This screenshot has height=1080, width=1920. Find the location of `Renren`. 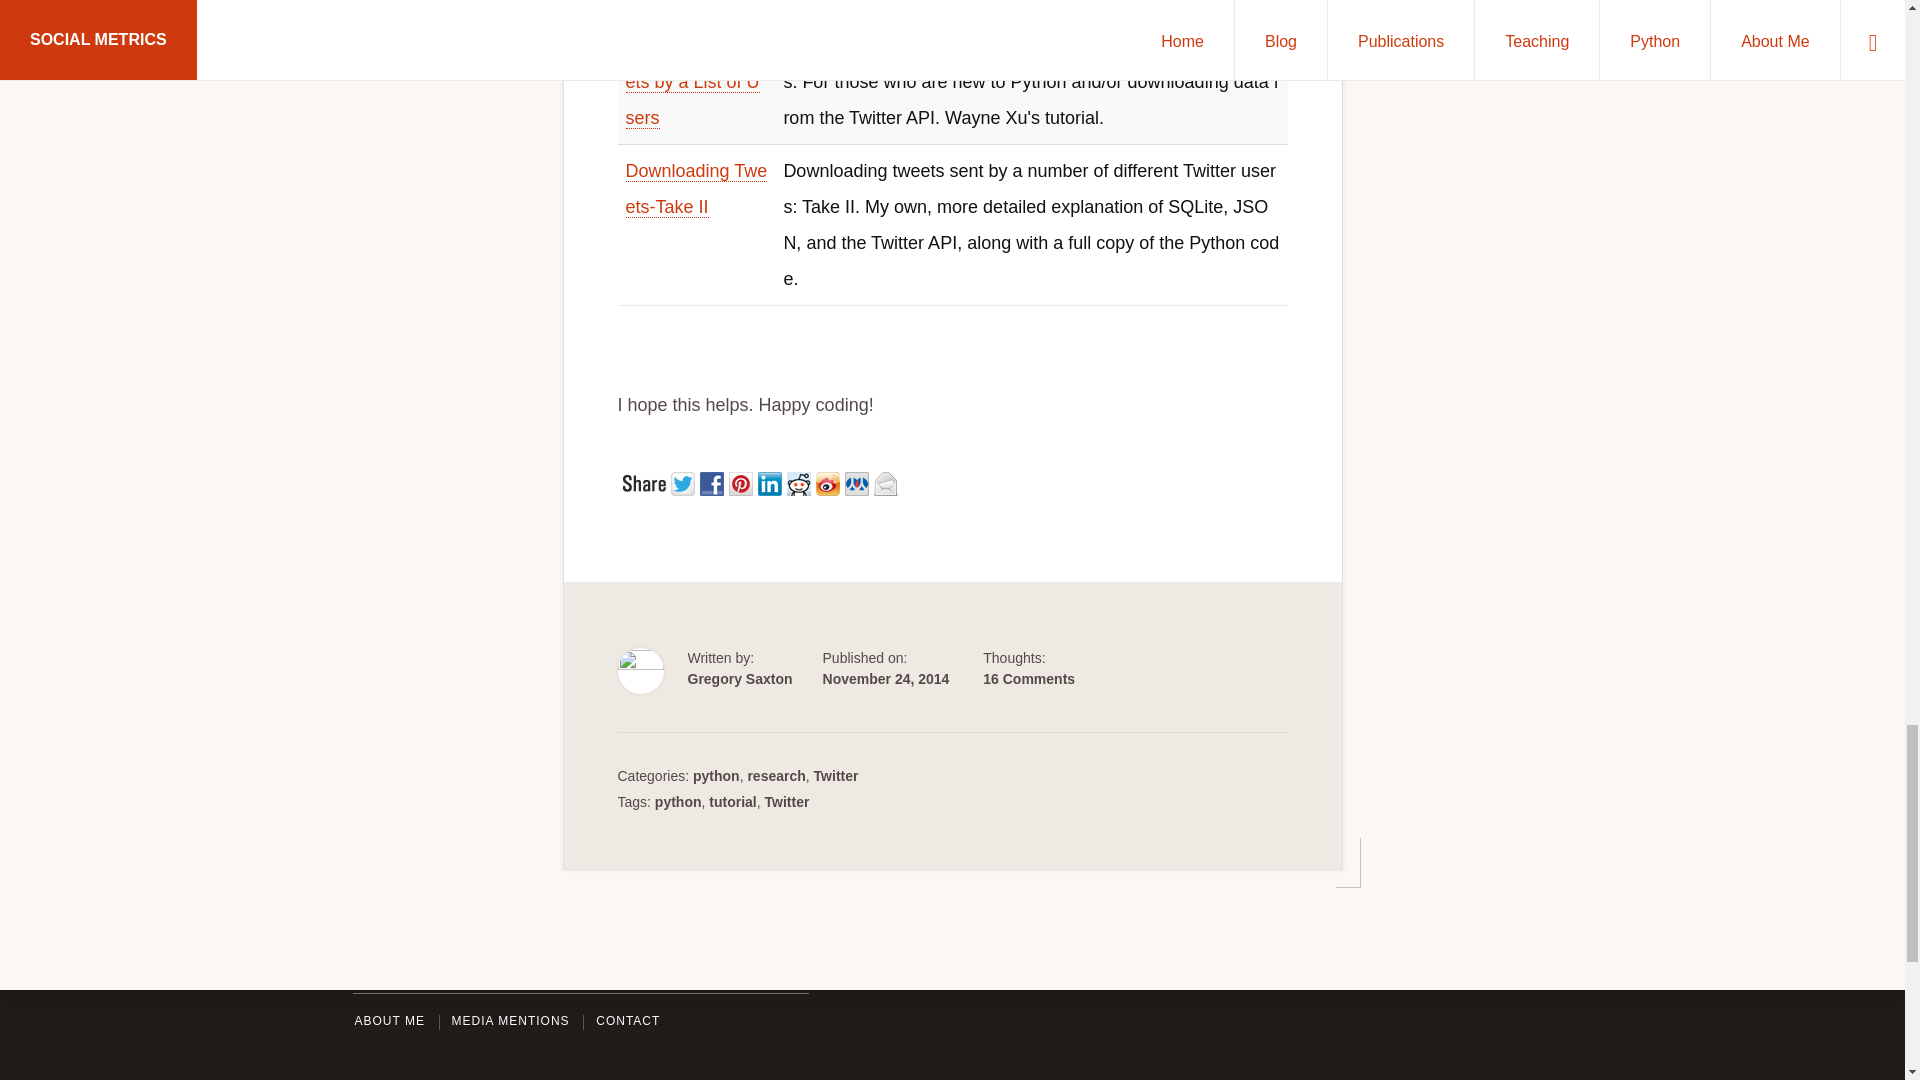

Renren is located at coordinates (858, 480).